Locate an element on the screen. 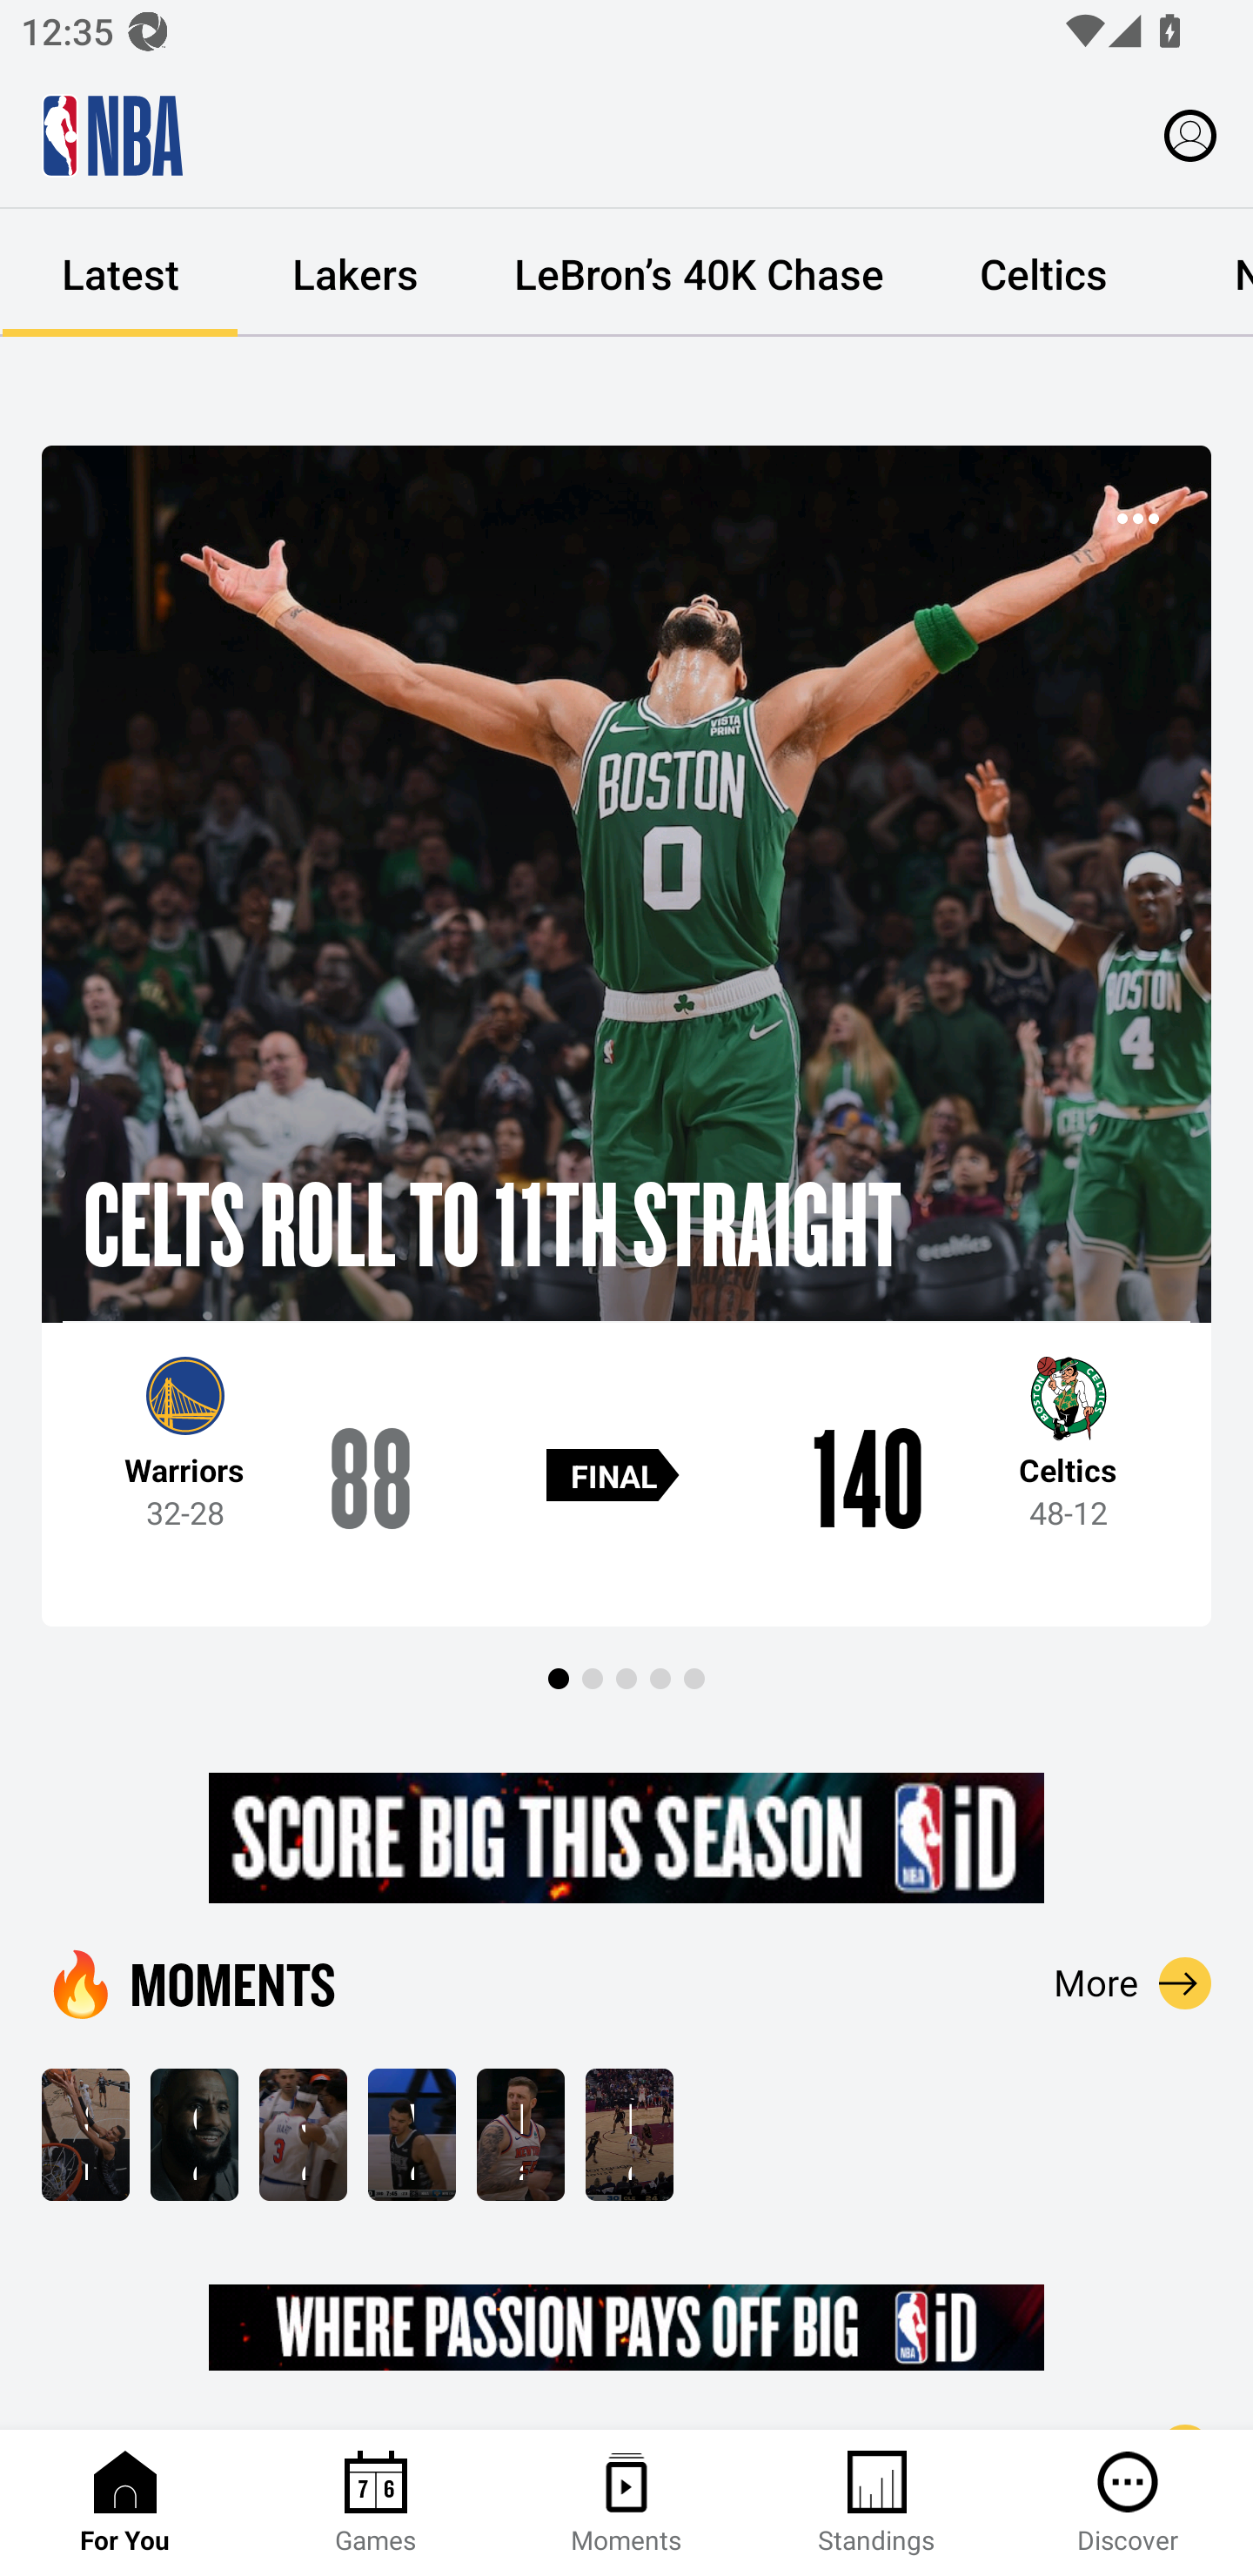 This screenshot has height=2576, width=1253. Profile is located at coordinates (1190, 134).